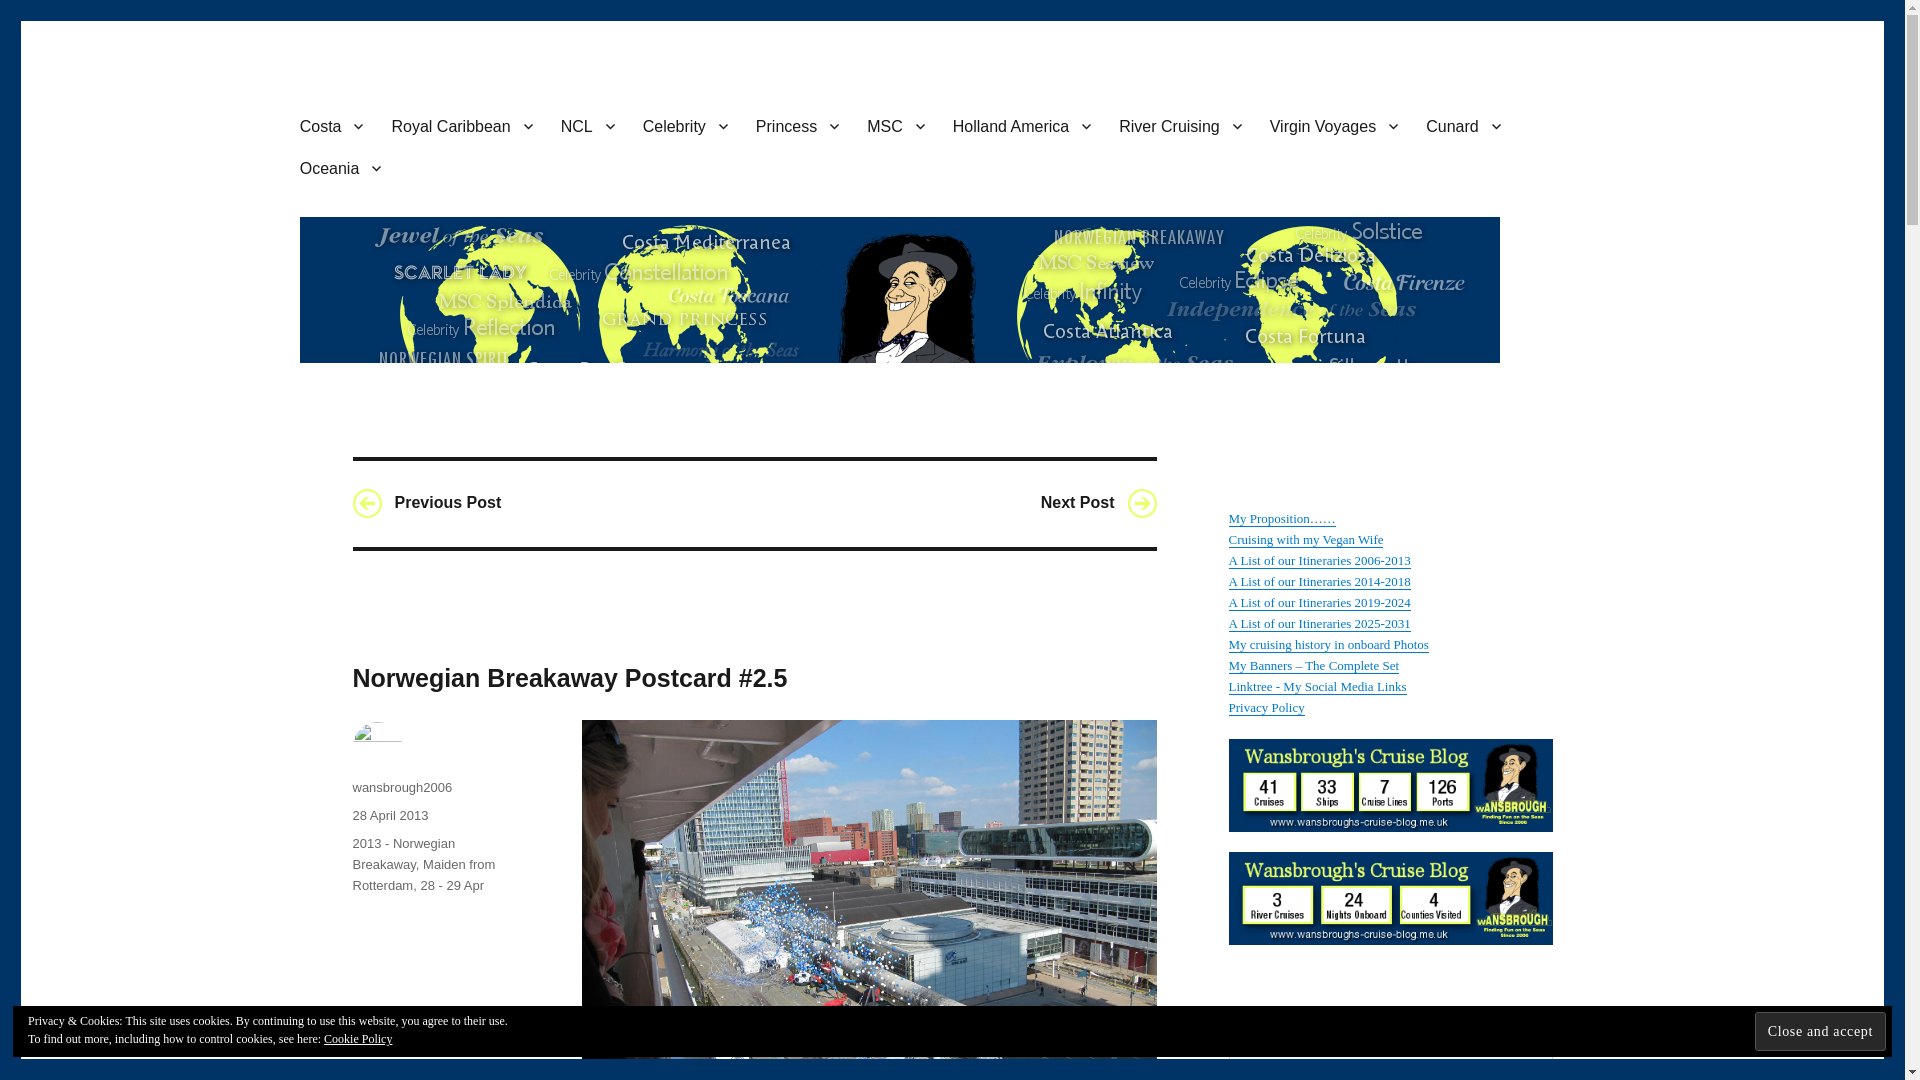 The image size is (1920, 1080). What do you see at coordinates (588, 125) in the screenshot?
I see `NCL` at bounding box center [588, 125].